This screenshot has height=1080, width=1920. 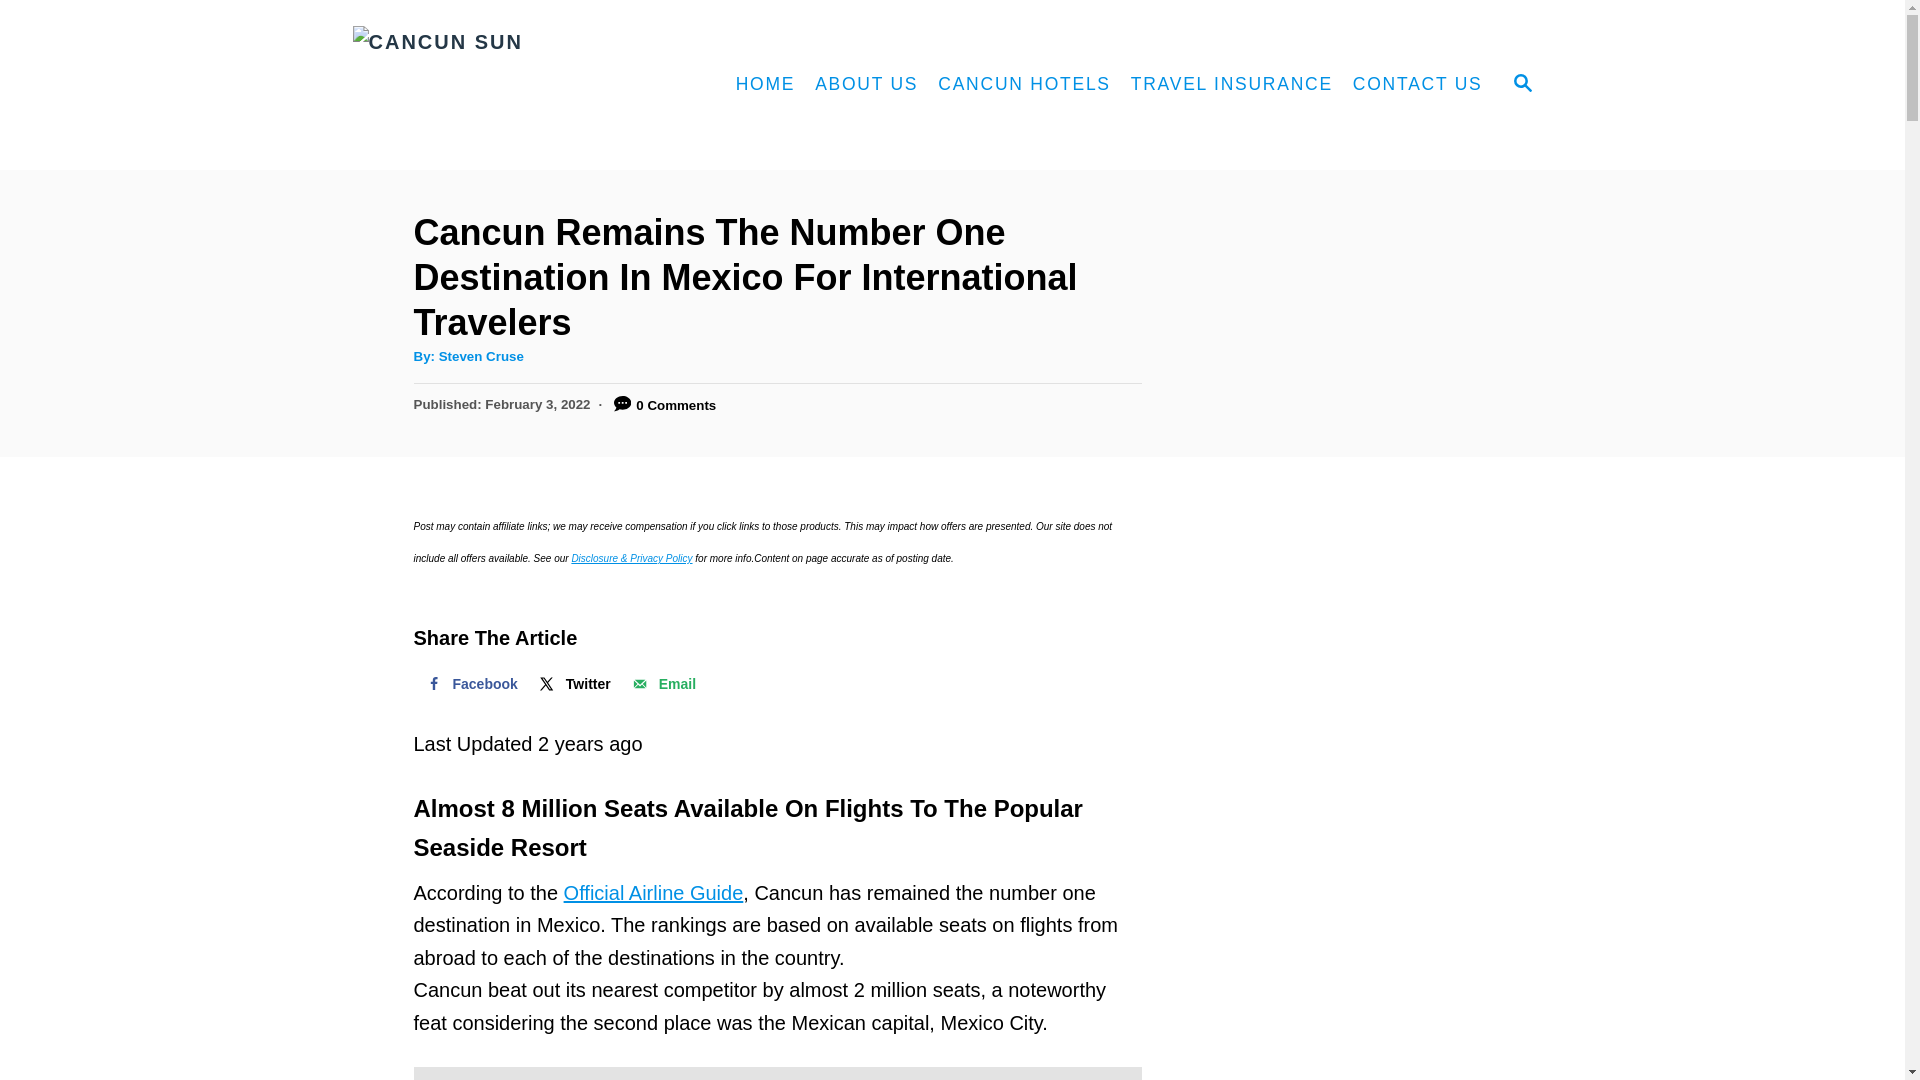 I want to click on CONTACT US, so click(x=1418, y=84).